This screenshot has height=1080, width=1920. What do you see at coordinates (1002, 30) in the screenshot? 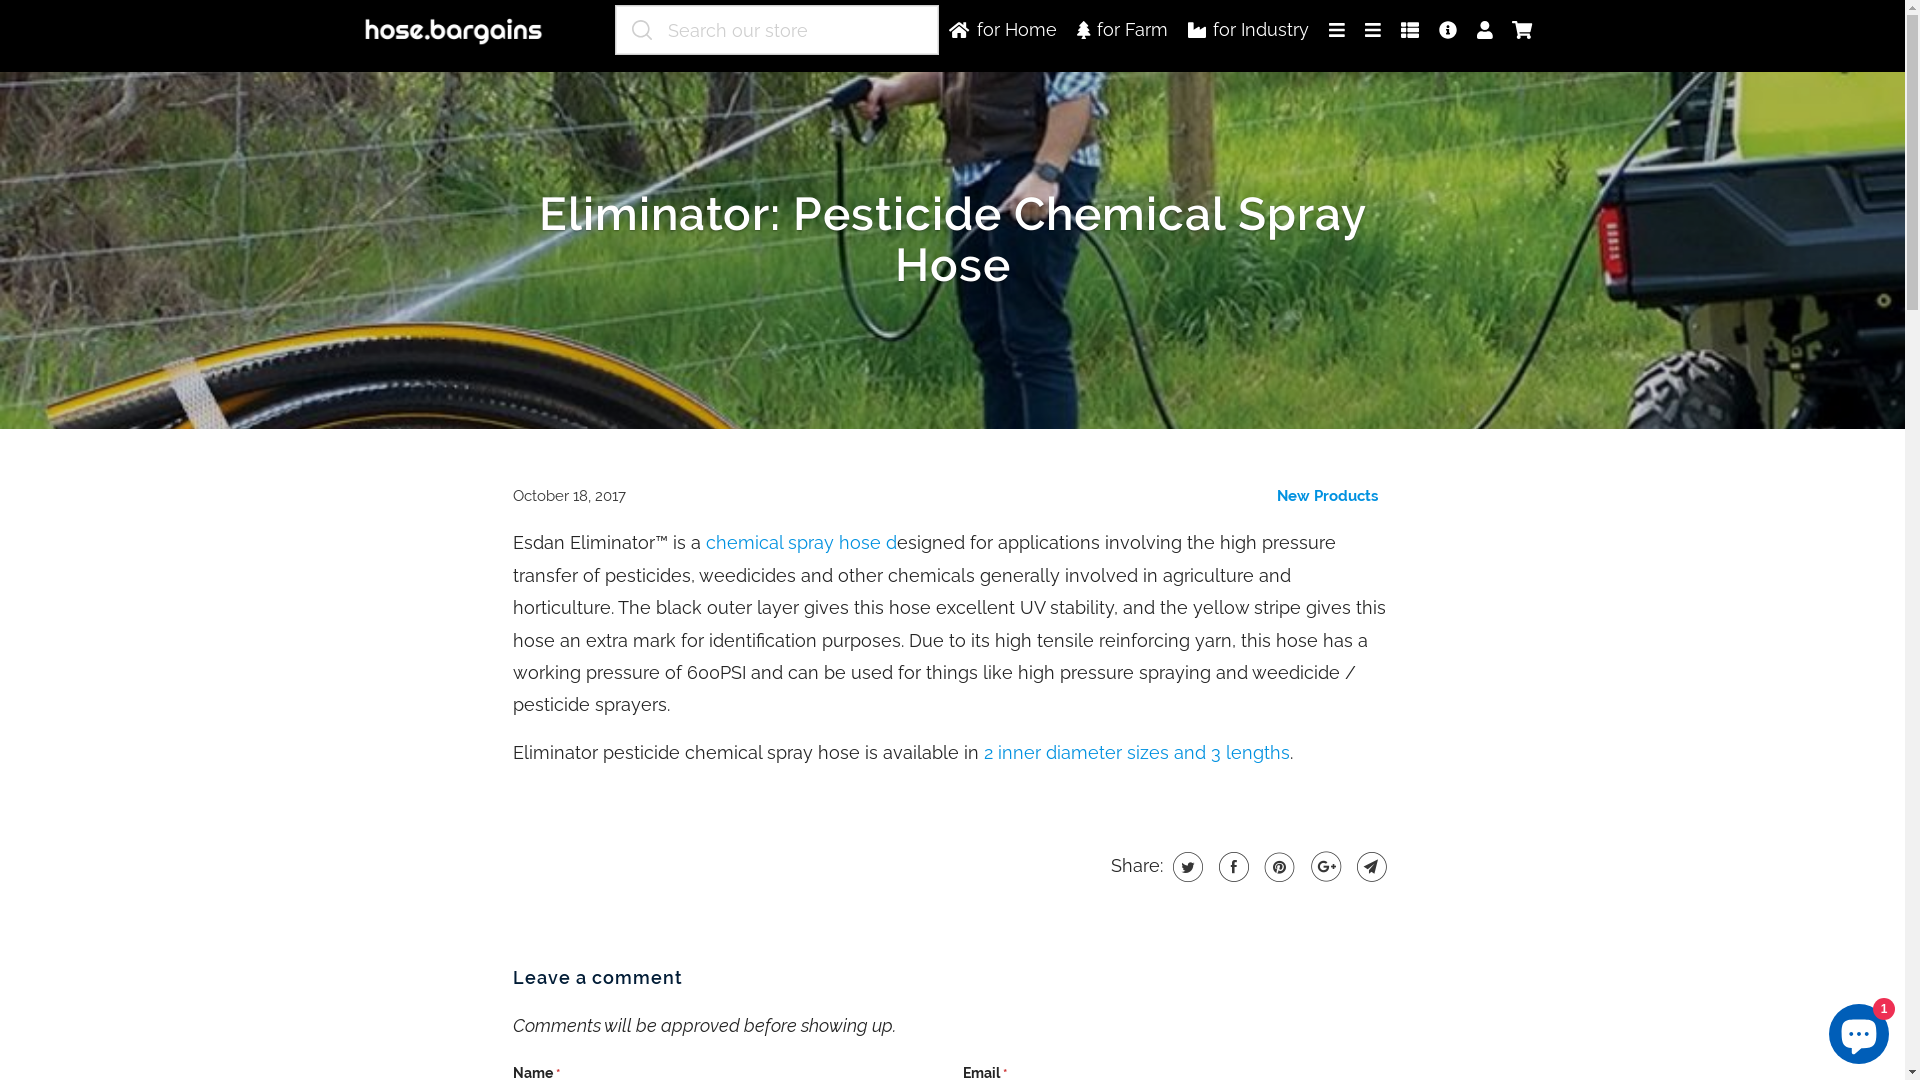
I see `for Home` at bounding box center [1002, 30].